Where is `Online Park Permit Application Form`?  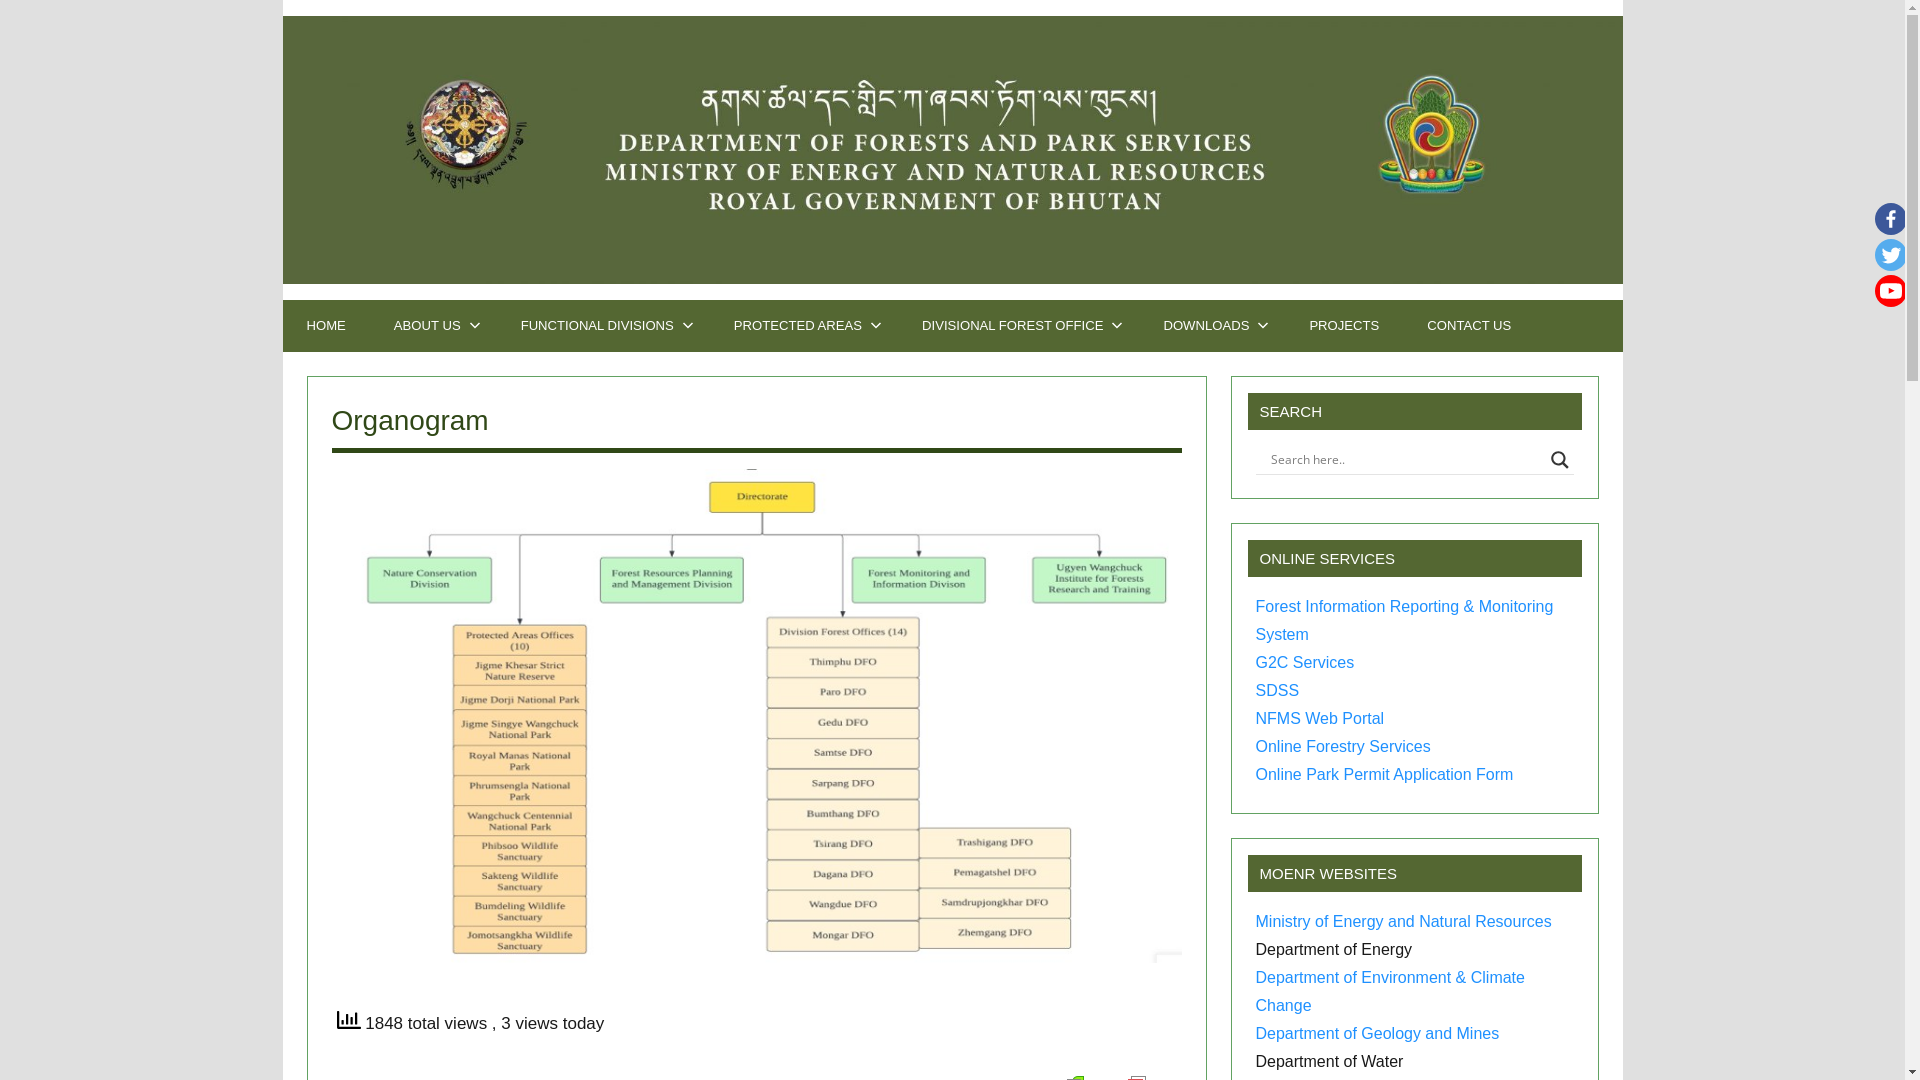 Online Park Permit Application Form is located at coordinates (1385, 774).